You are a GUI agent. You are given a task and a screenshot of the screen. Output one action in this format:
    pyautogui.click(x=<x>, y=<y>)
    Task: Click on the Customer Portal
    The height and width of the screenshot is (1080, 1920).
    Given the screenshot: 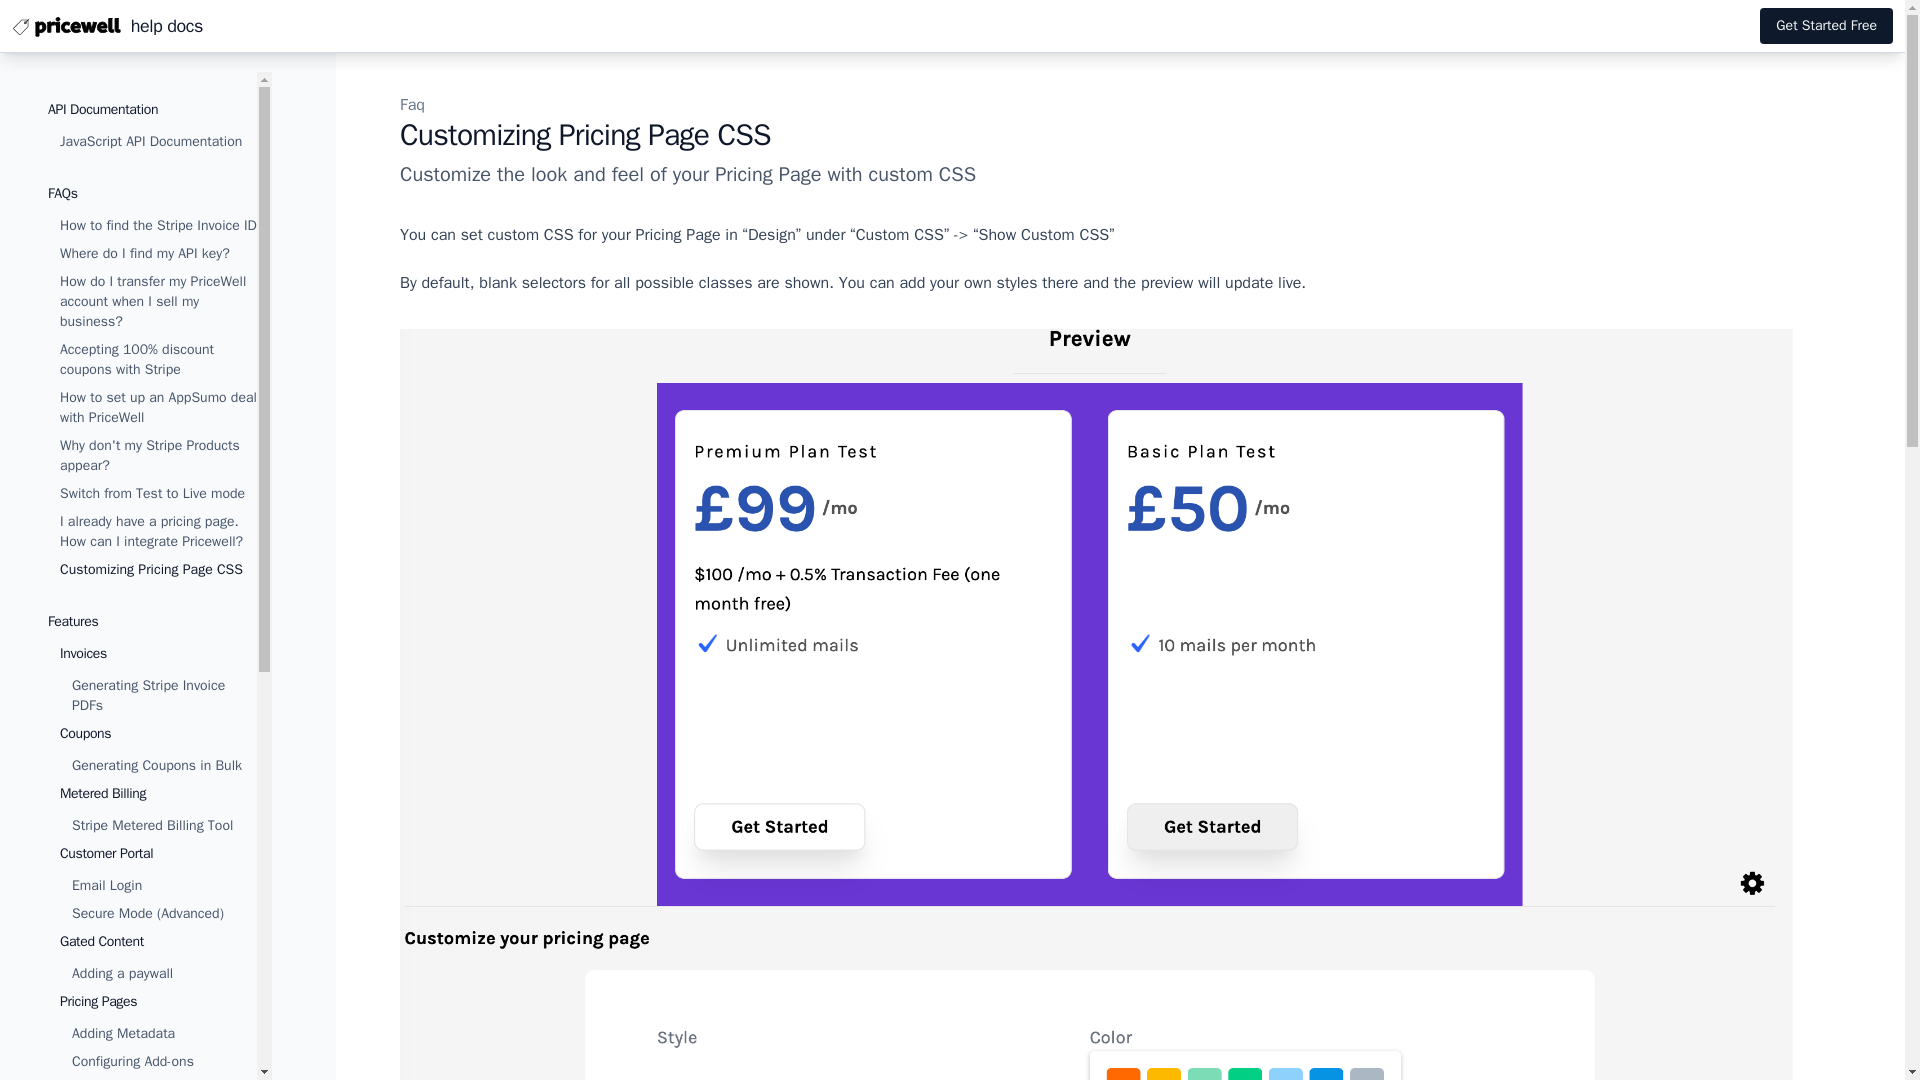 What is the action you would take?
    pyautogui.click(x=106, y=852)
    